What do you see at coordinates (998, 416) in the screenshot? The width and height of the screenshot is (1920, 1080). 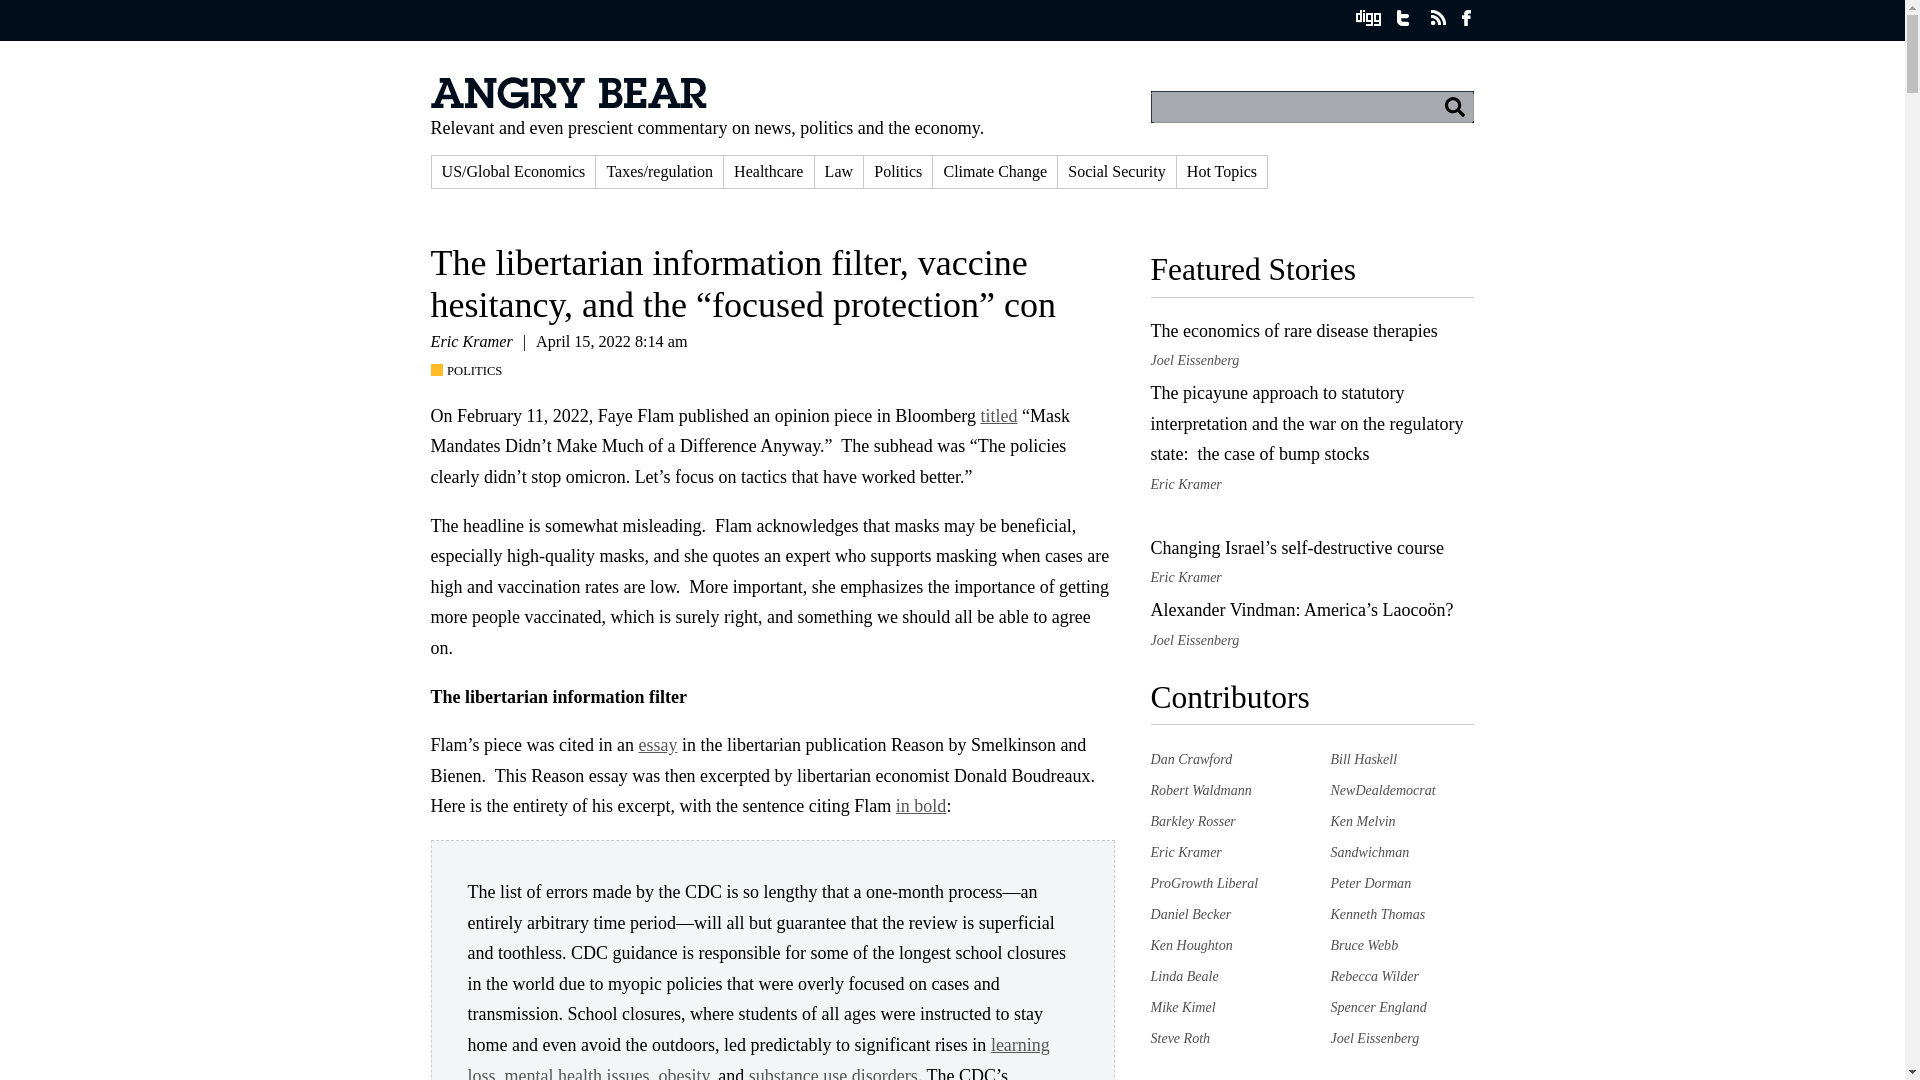 I see `titled` at bounding box center [998, 416].